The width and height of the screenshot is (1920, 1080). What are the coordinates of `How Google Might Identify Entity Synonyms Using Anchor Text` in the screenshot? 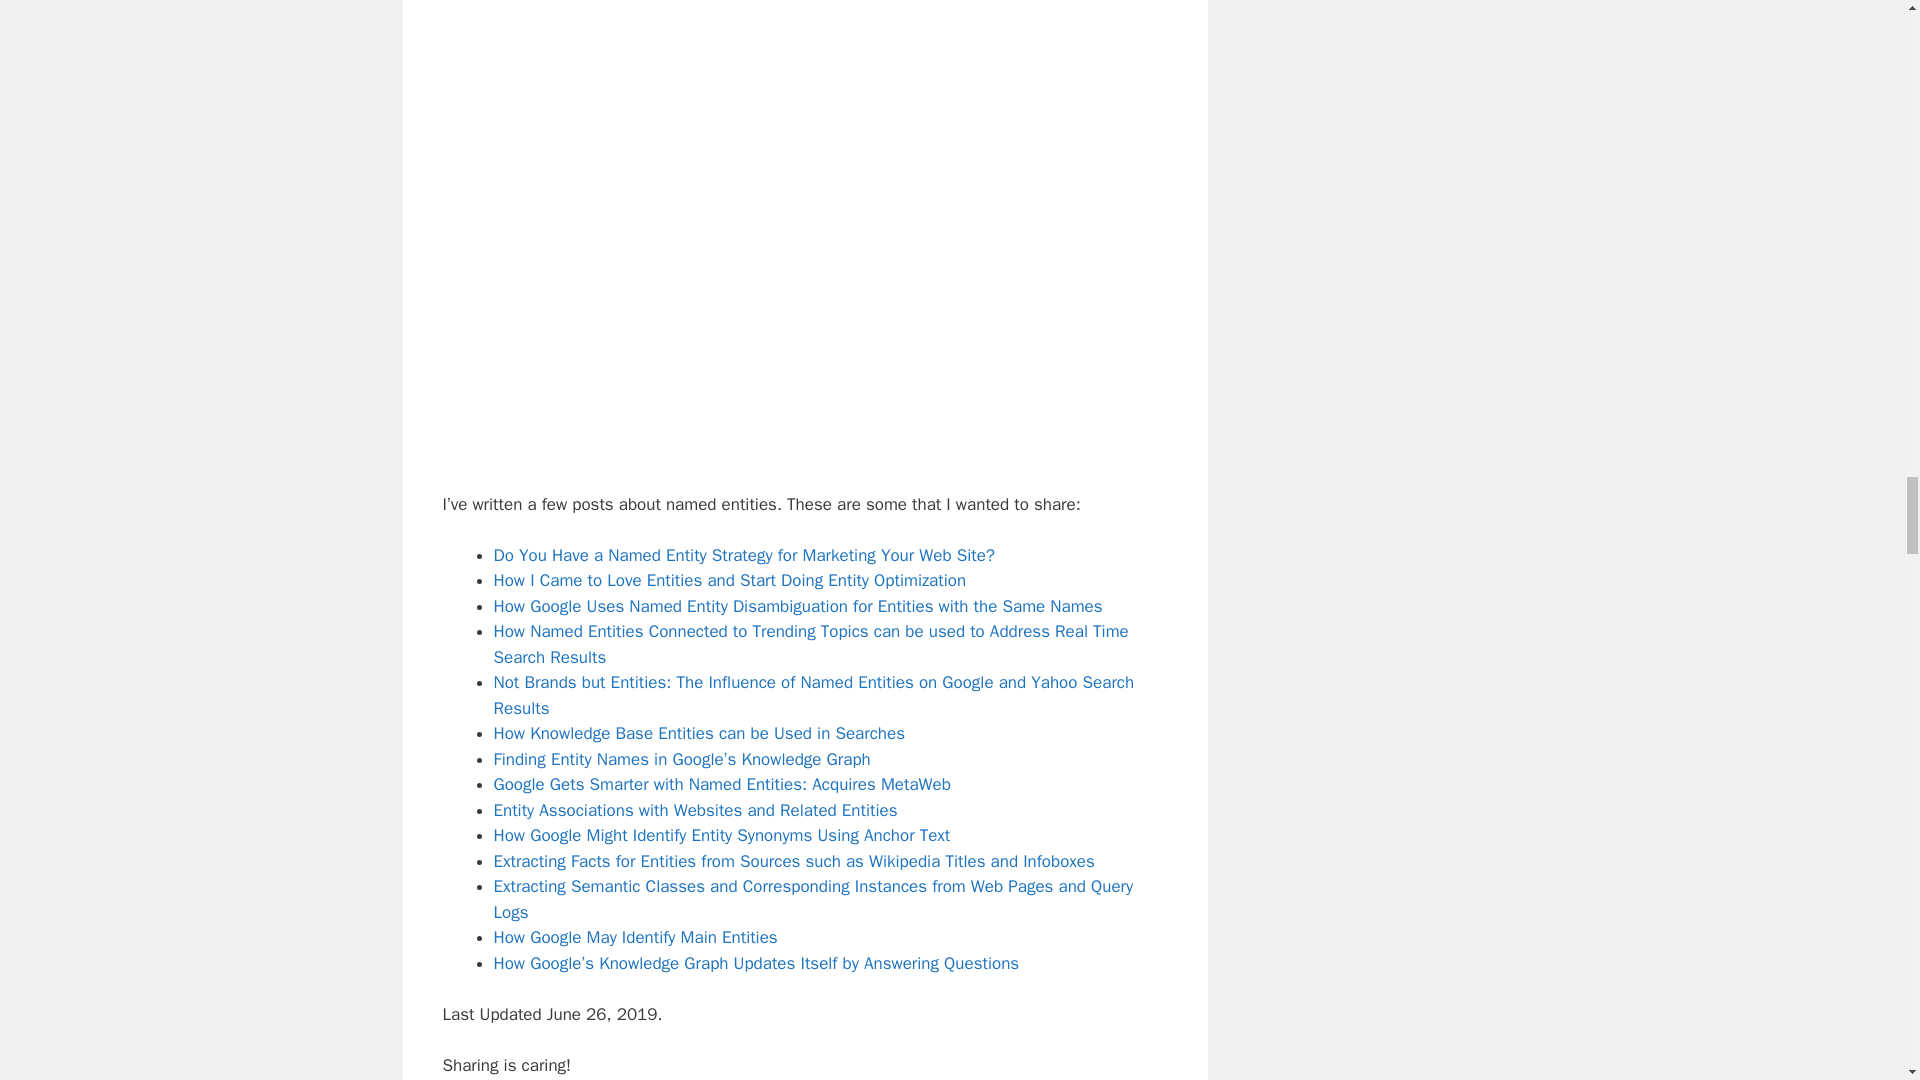 It's located at (722, 835).